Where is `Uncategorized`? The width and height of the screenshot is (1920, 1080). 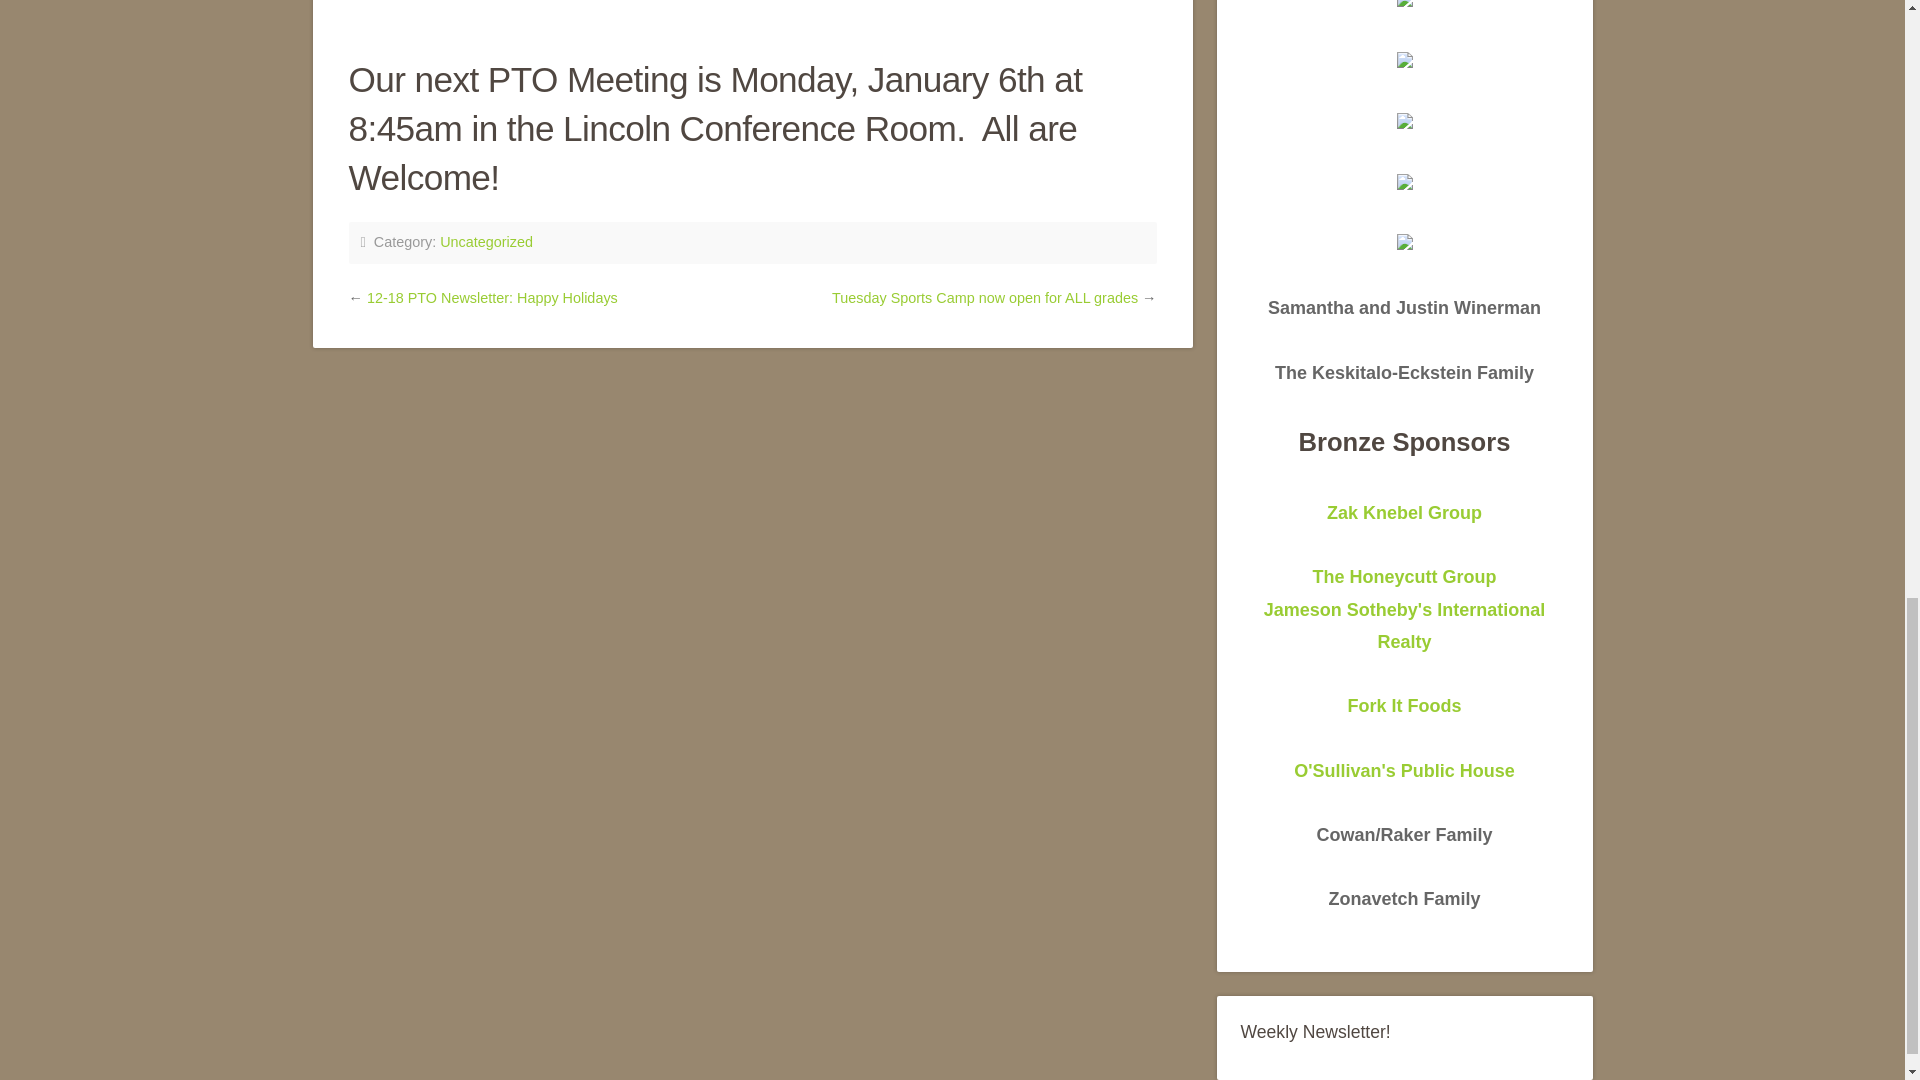
Uncategorized is located at coordinates (486, 242).